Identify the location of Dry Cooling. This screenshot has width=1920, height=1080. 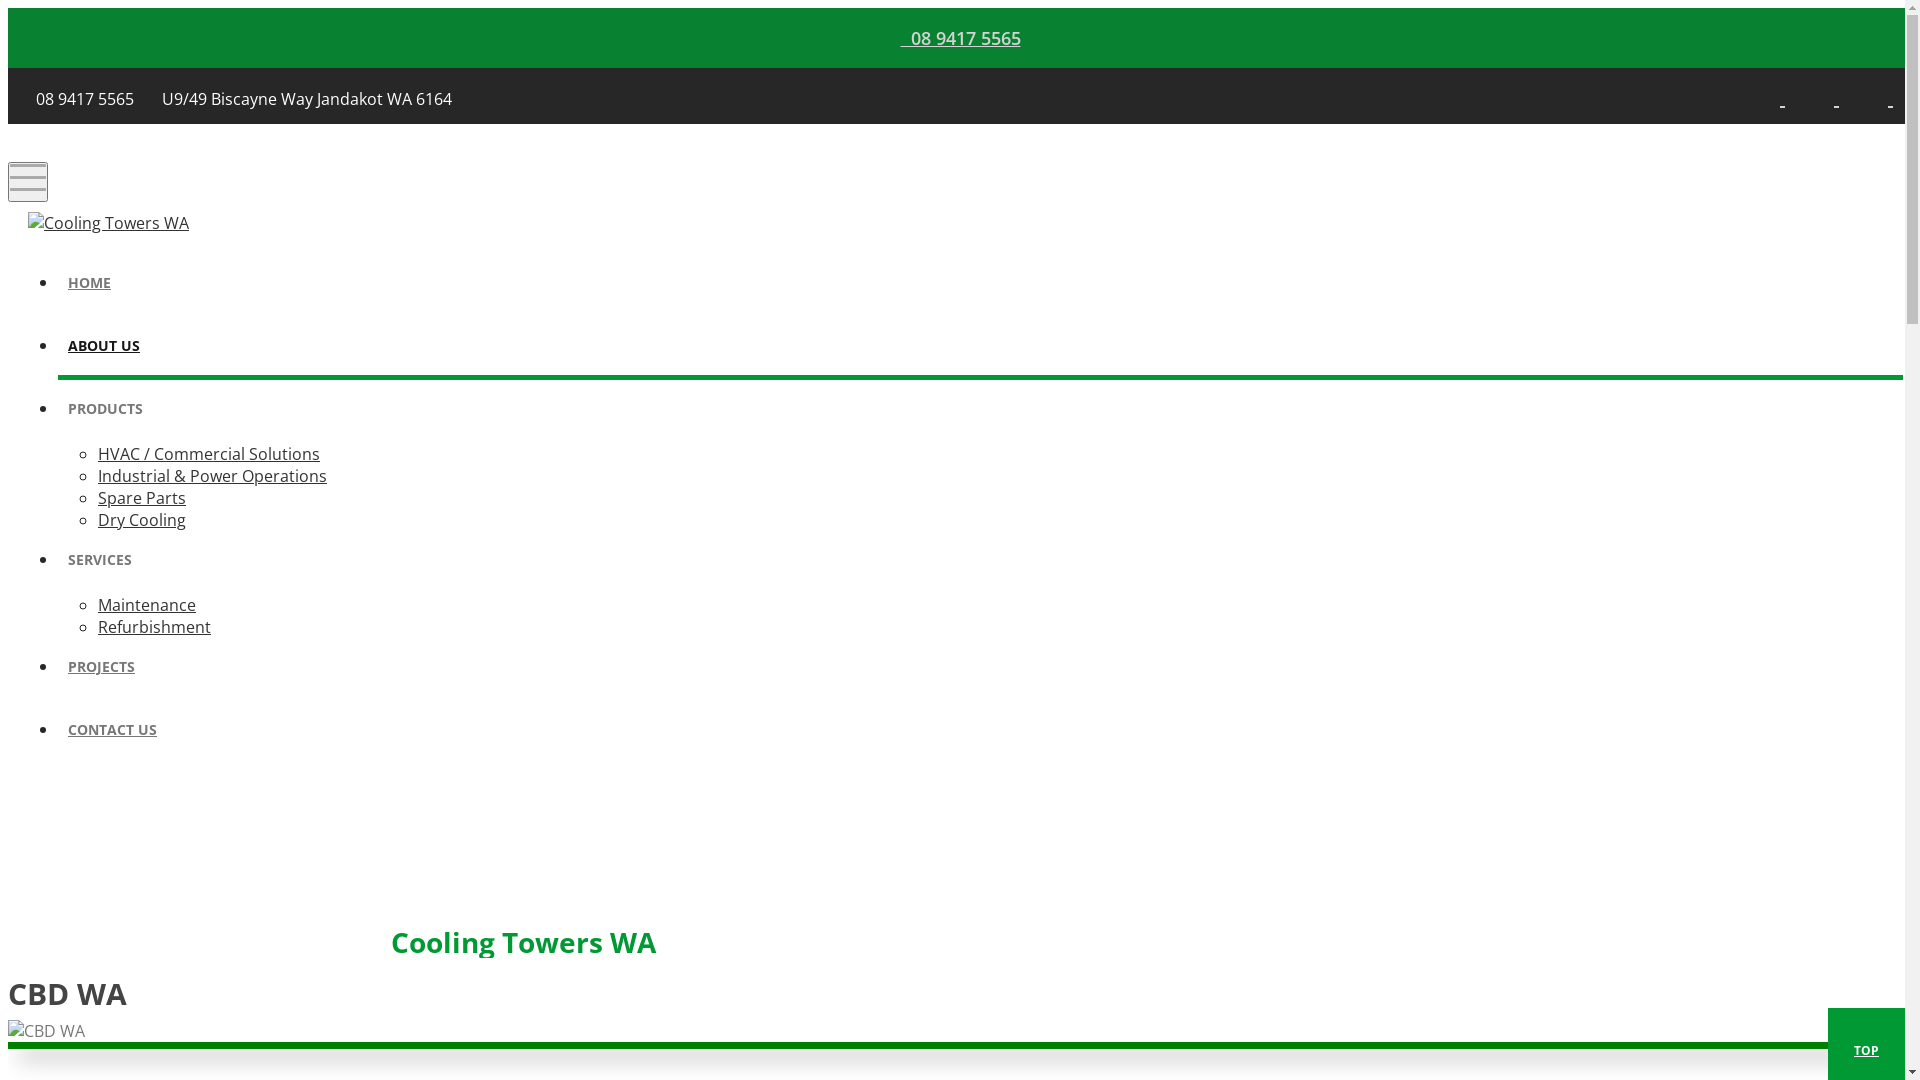
(142, 520).